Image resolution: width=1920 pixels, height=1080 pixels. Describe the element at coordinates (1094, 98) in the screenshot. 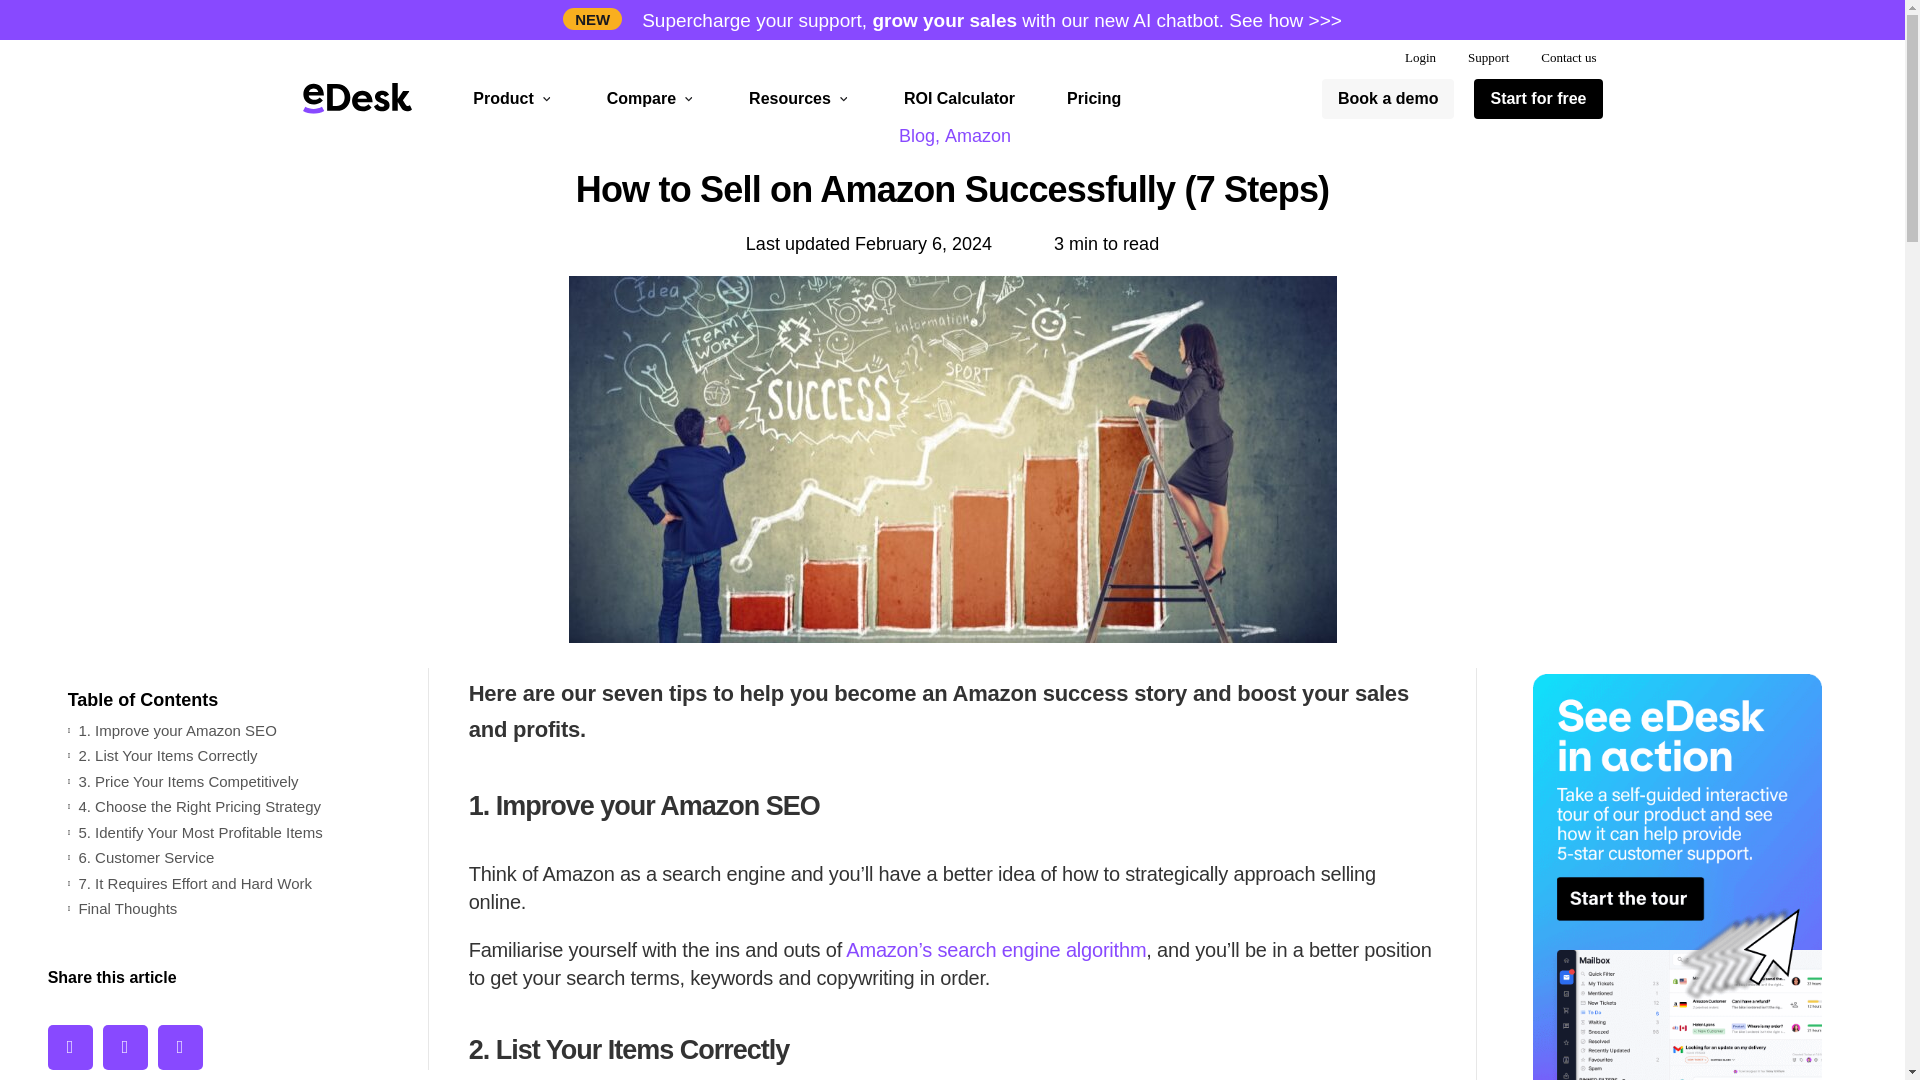

I see `Pricing` at that location.